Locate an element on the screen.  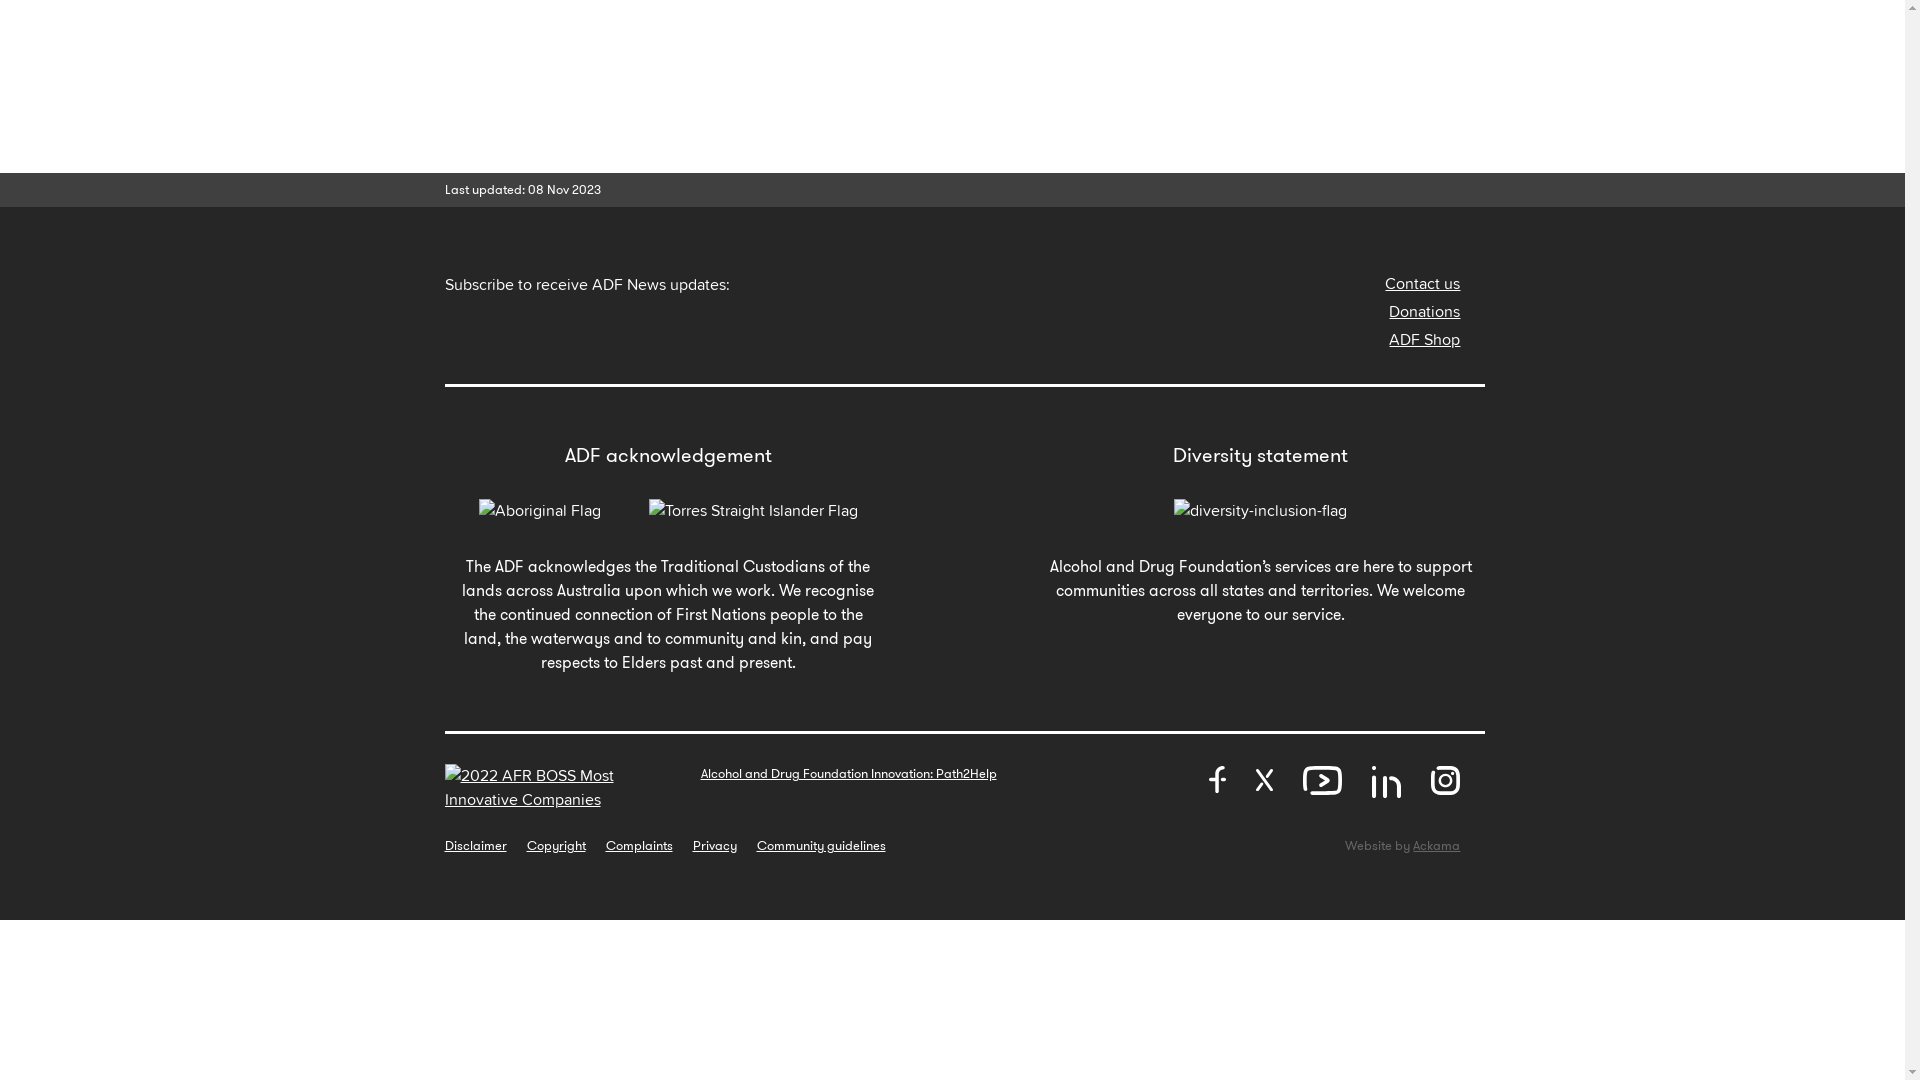
Alcohol and Drug Foundation Innovation: Path2Help is located at coordinates (848, 774).